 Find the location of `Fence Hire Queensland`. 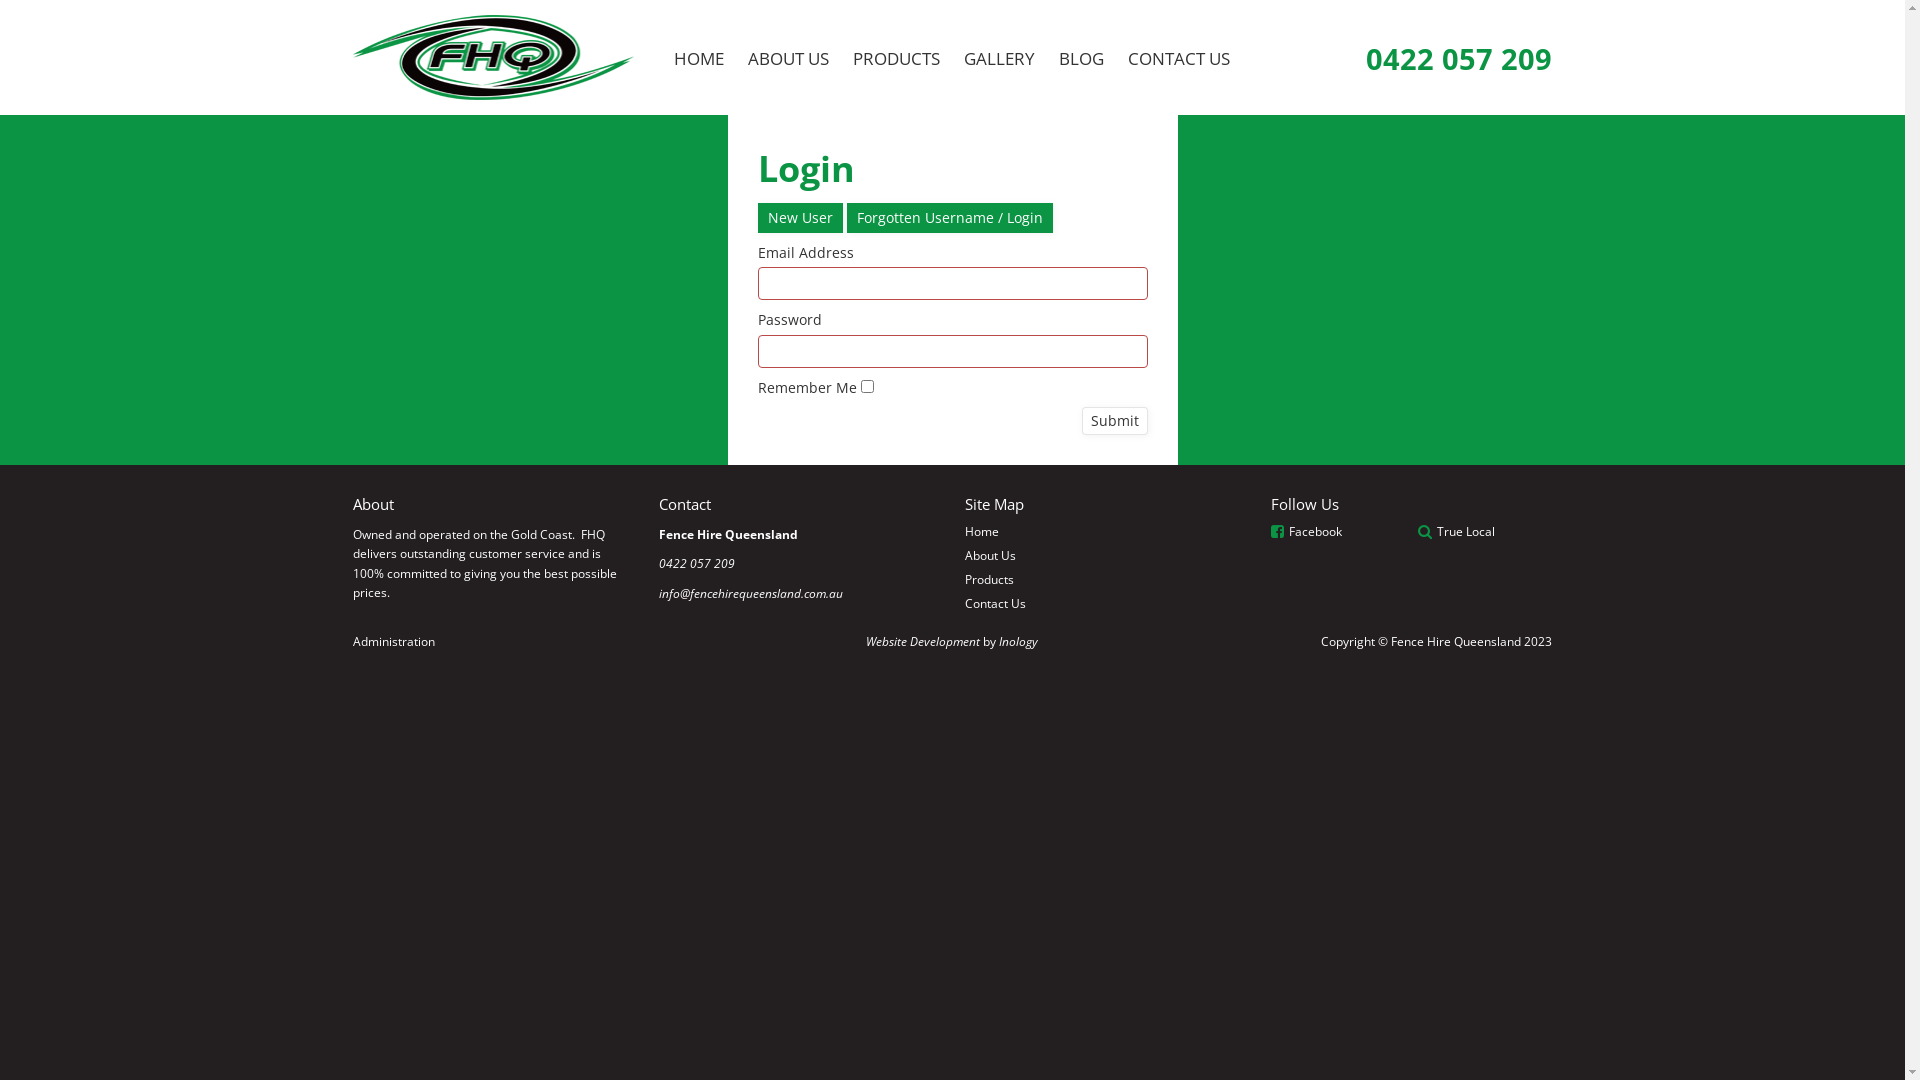

Fence Hire Queensland is located at coordinates (494, 58).